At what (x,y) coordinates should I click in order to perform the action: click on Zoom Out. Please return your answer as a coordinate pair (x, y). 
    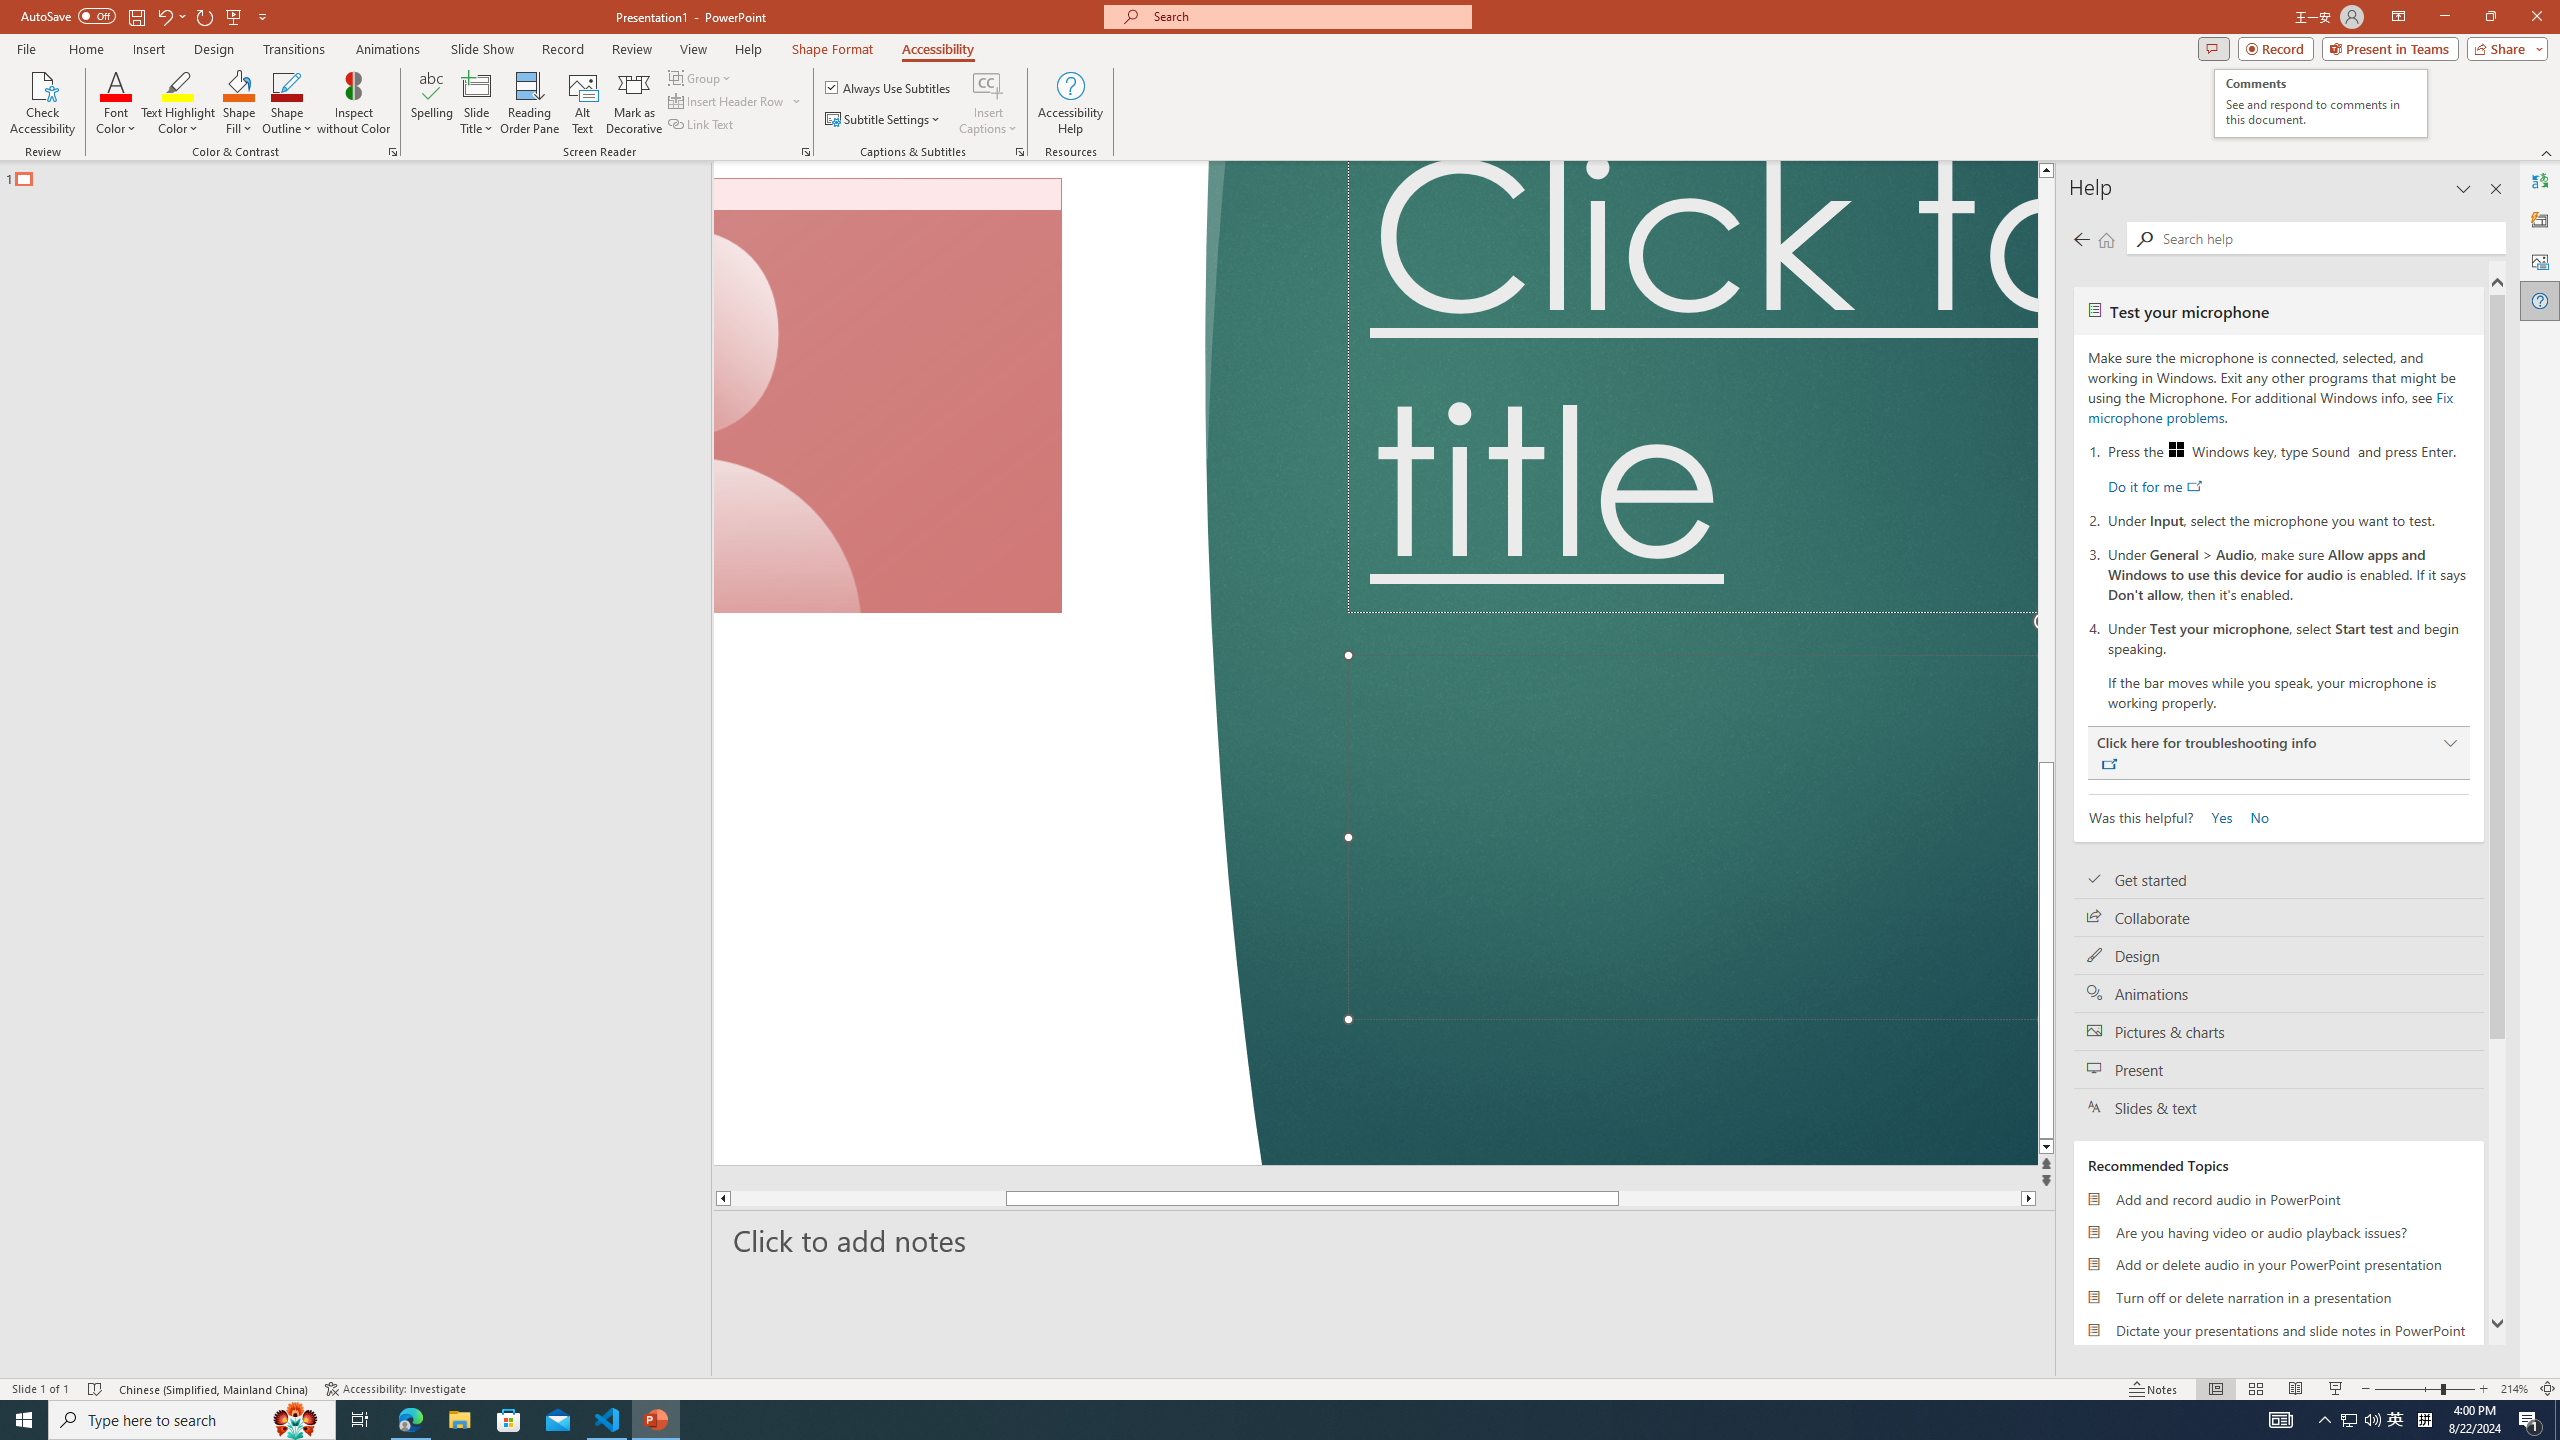
    Looking at the image, I should click on (2408, 1389).